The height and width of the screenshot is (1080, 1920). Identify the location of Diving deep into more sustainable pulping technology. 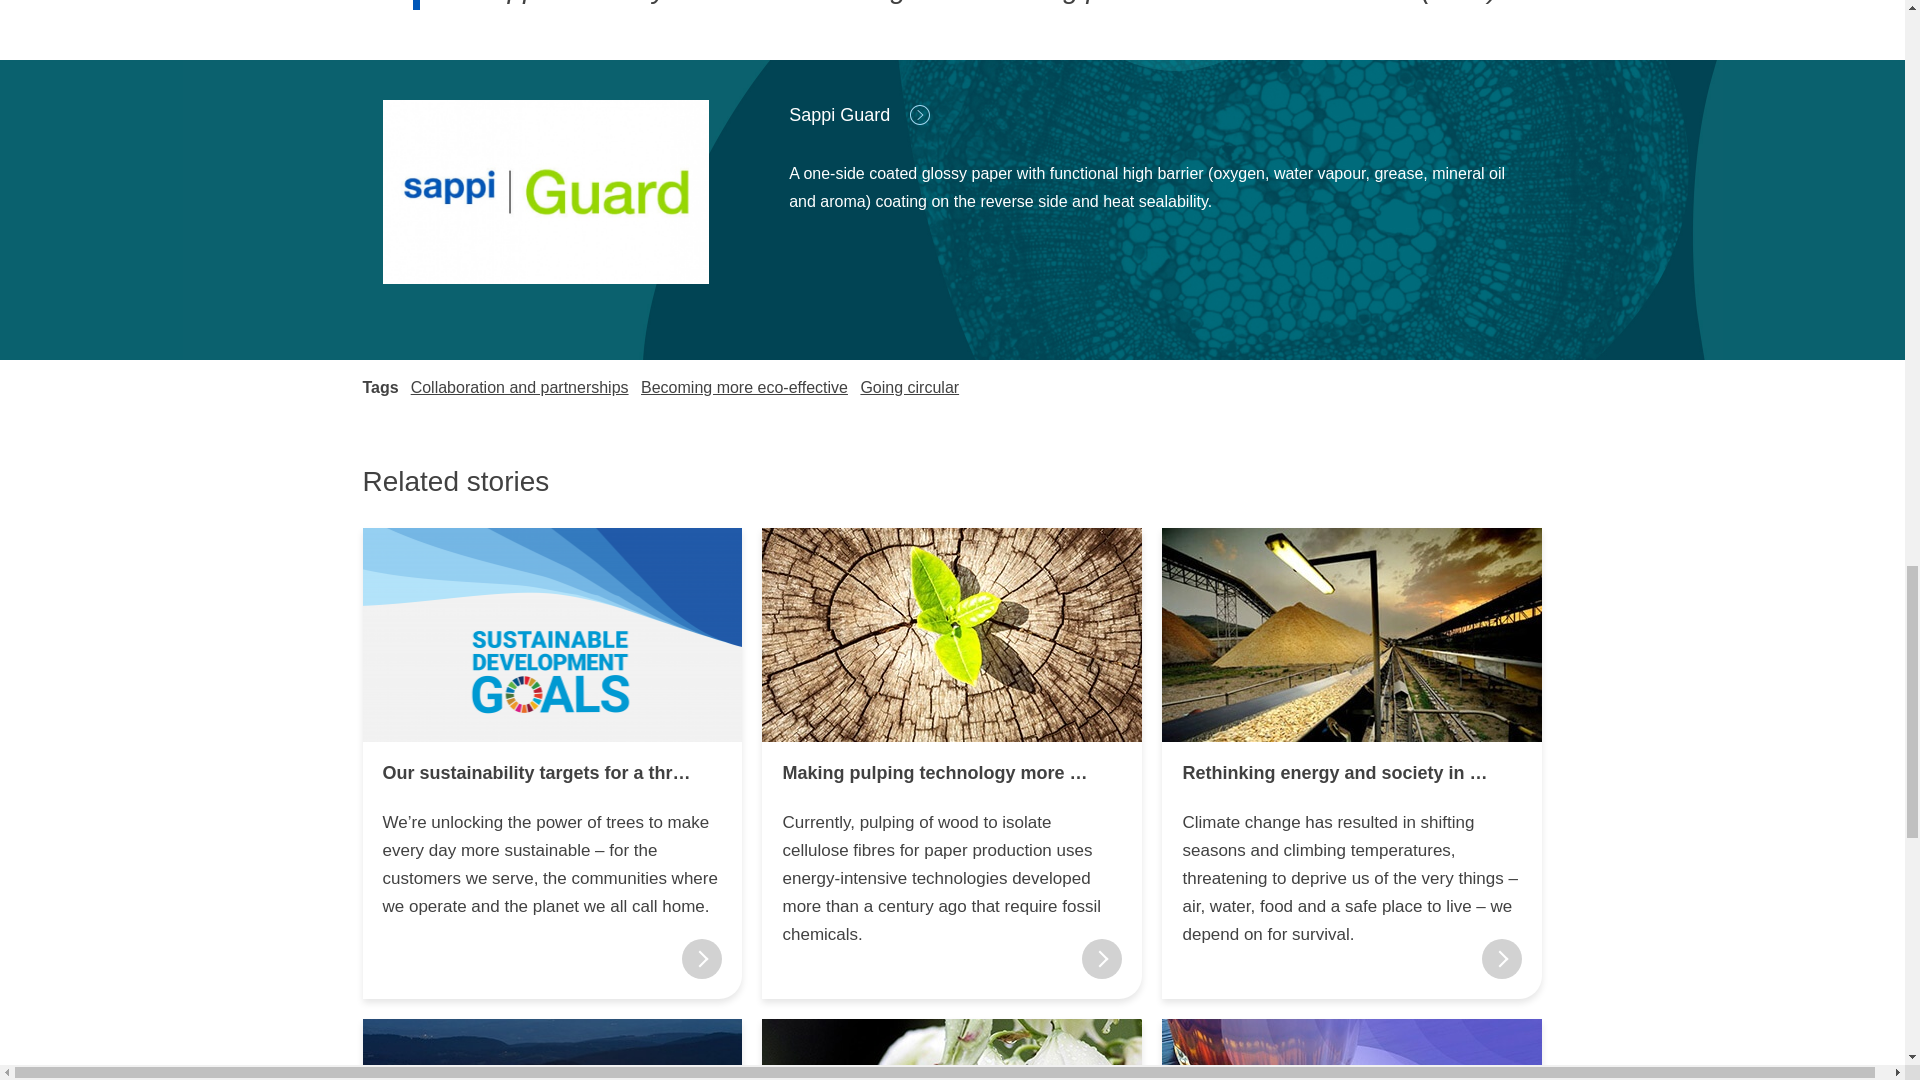
(952, 634).